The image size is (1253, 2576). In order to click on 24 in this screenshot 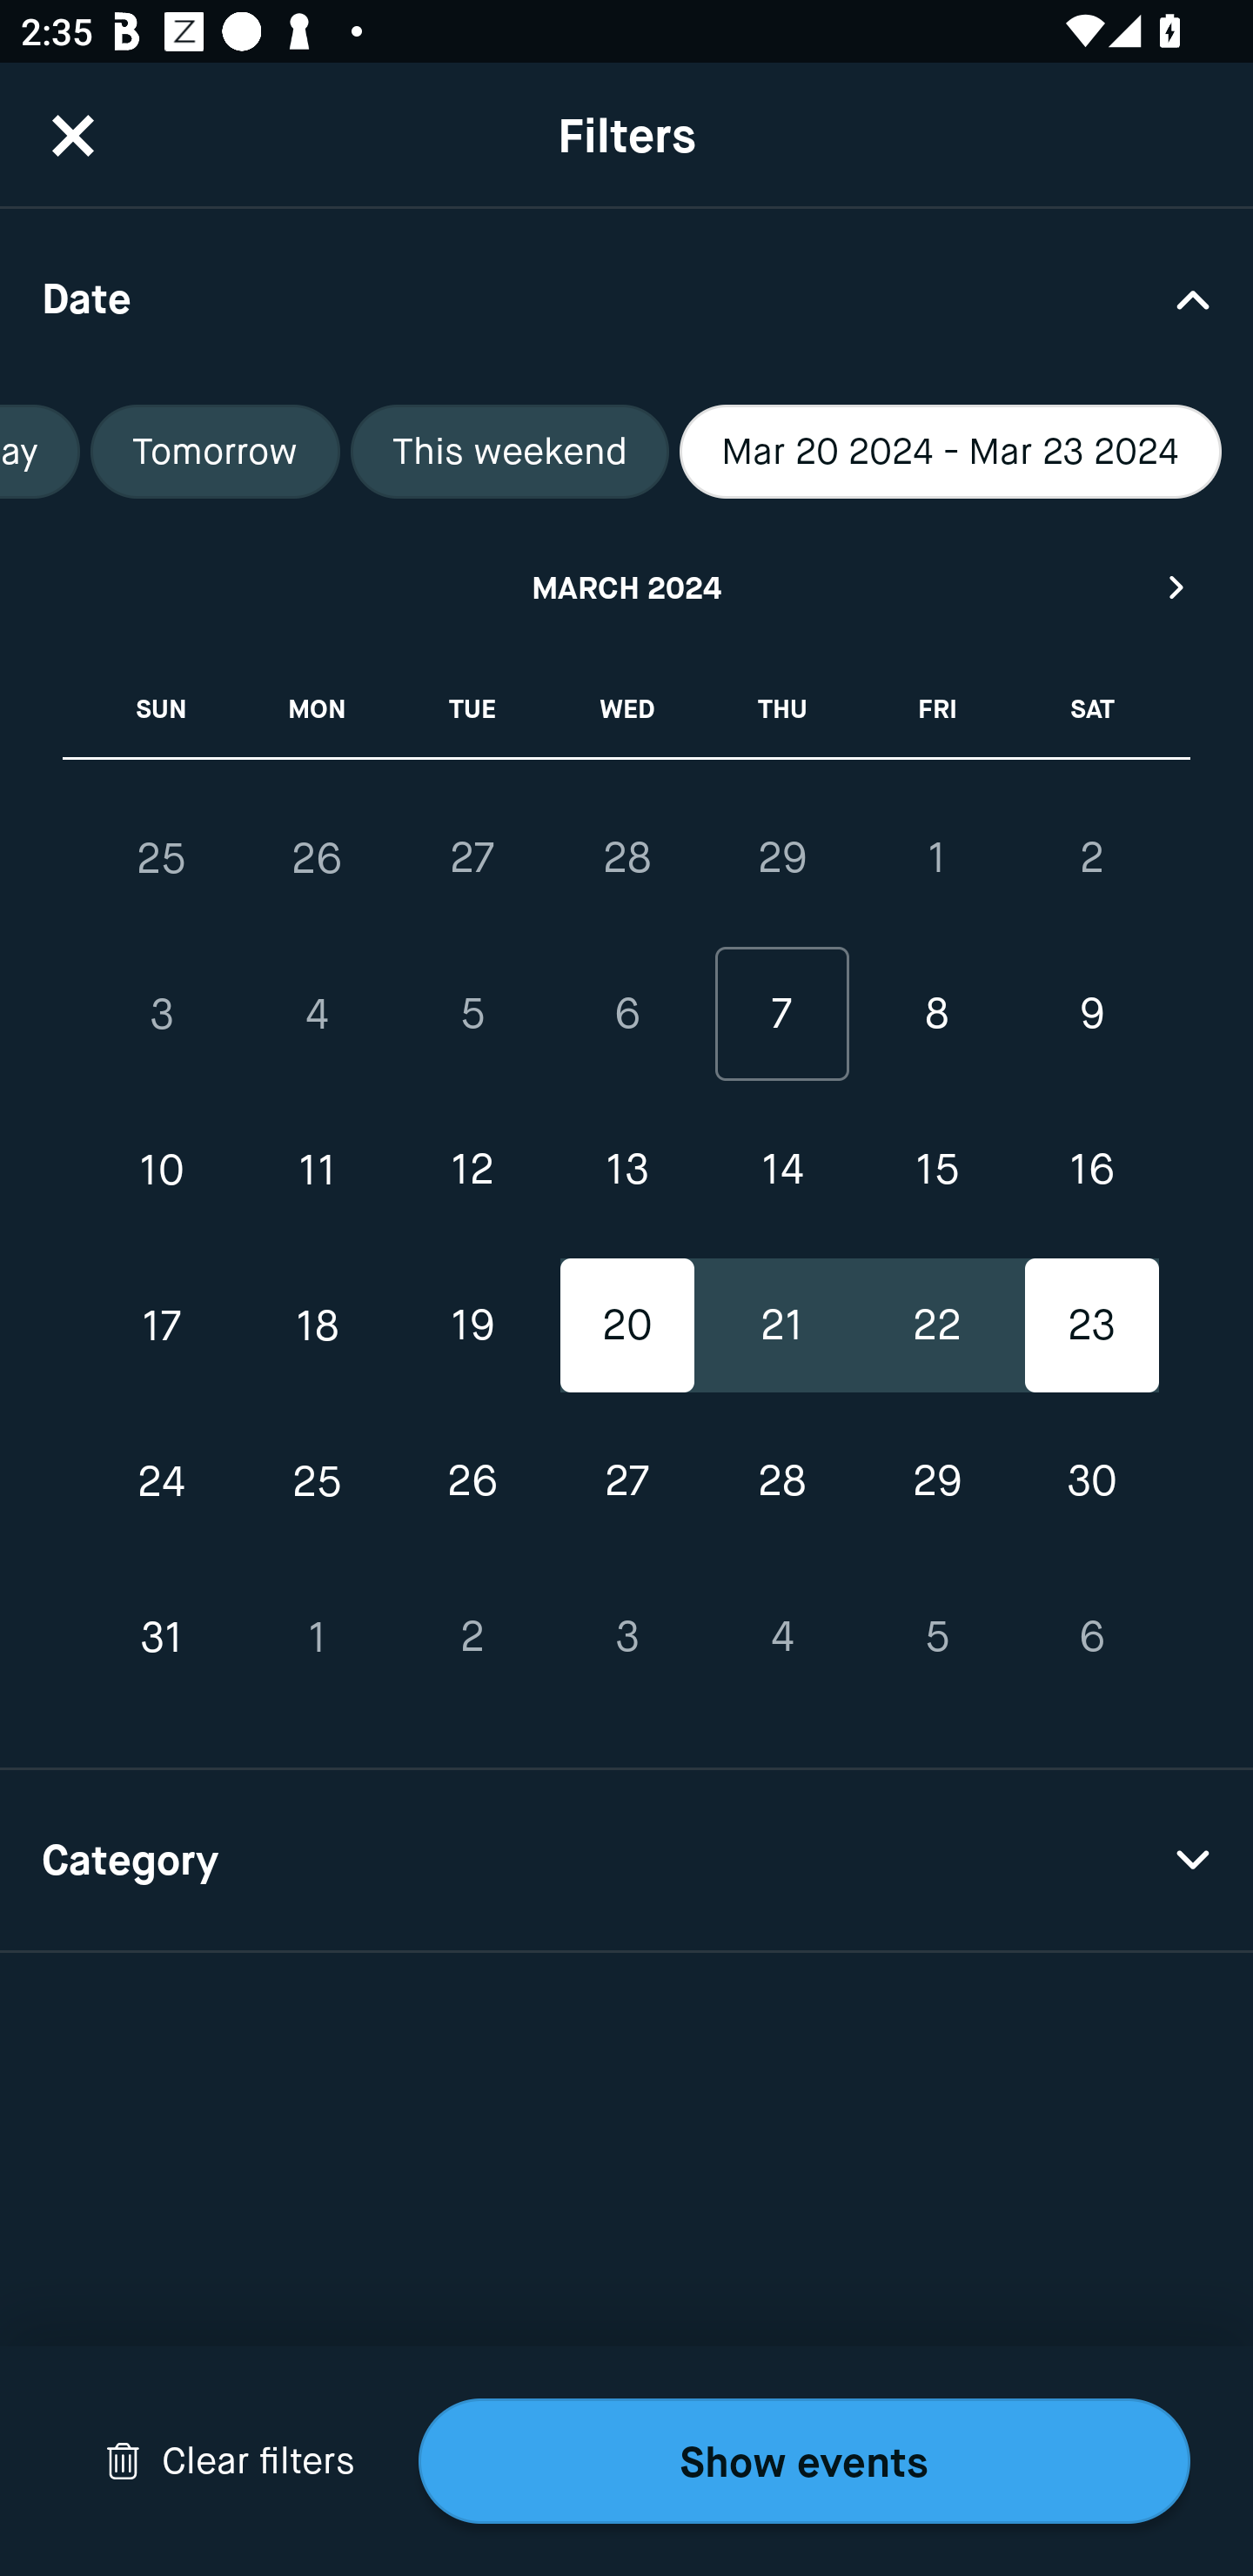, I will do `click(162, 1481)`.